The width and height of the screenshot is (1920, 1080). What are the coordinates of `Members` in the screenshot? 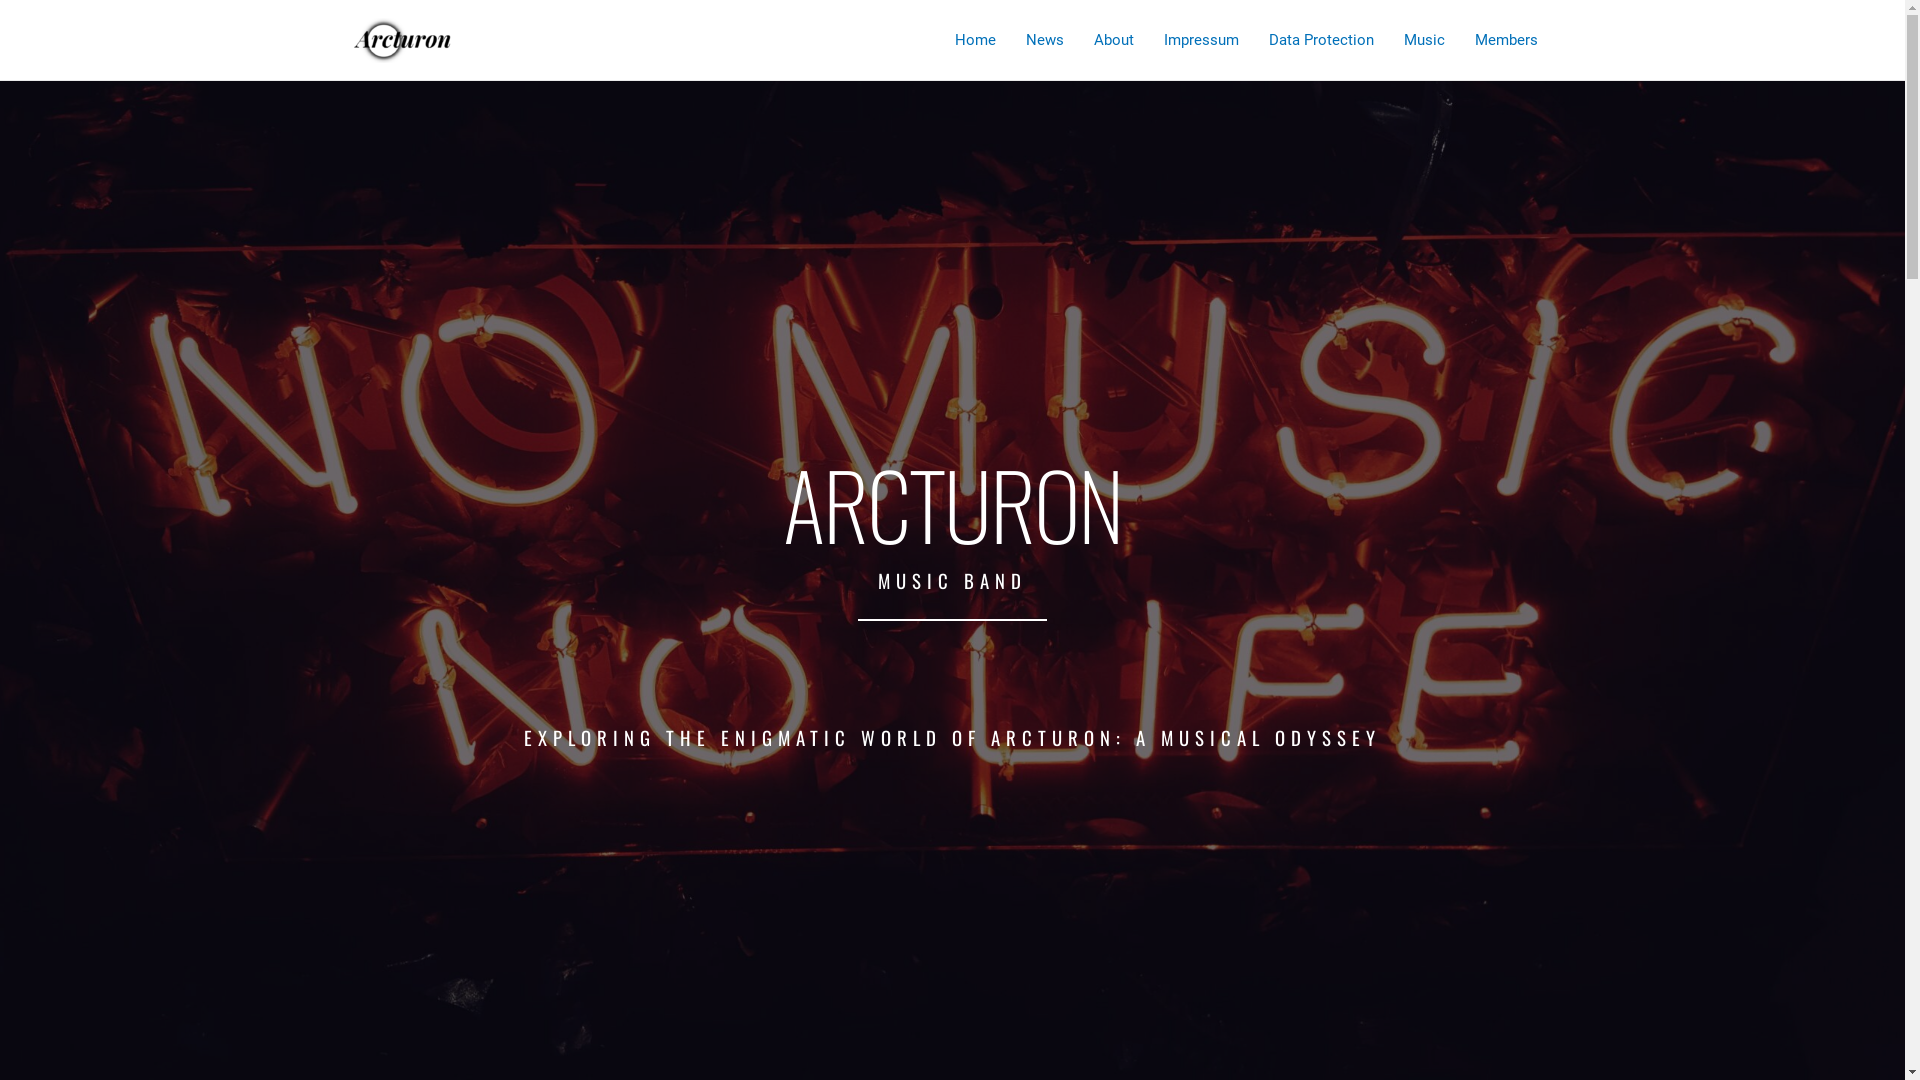 It's located at (1506, 40).